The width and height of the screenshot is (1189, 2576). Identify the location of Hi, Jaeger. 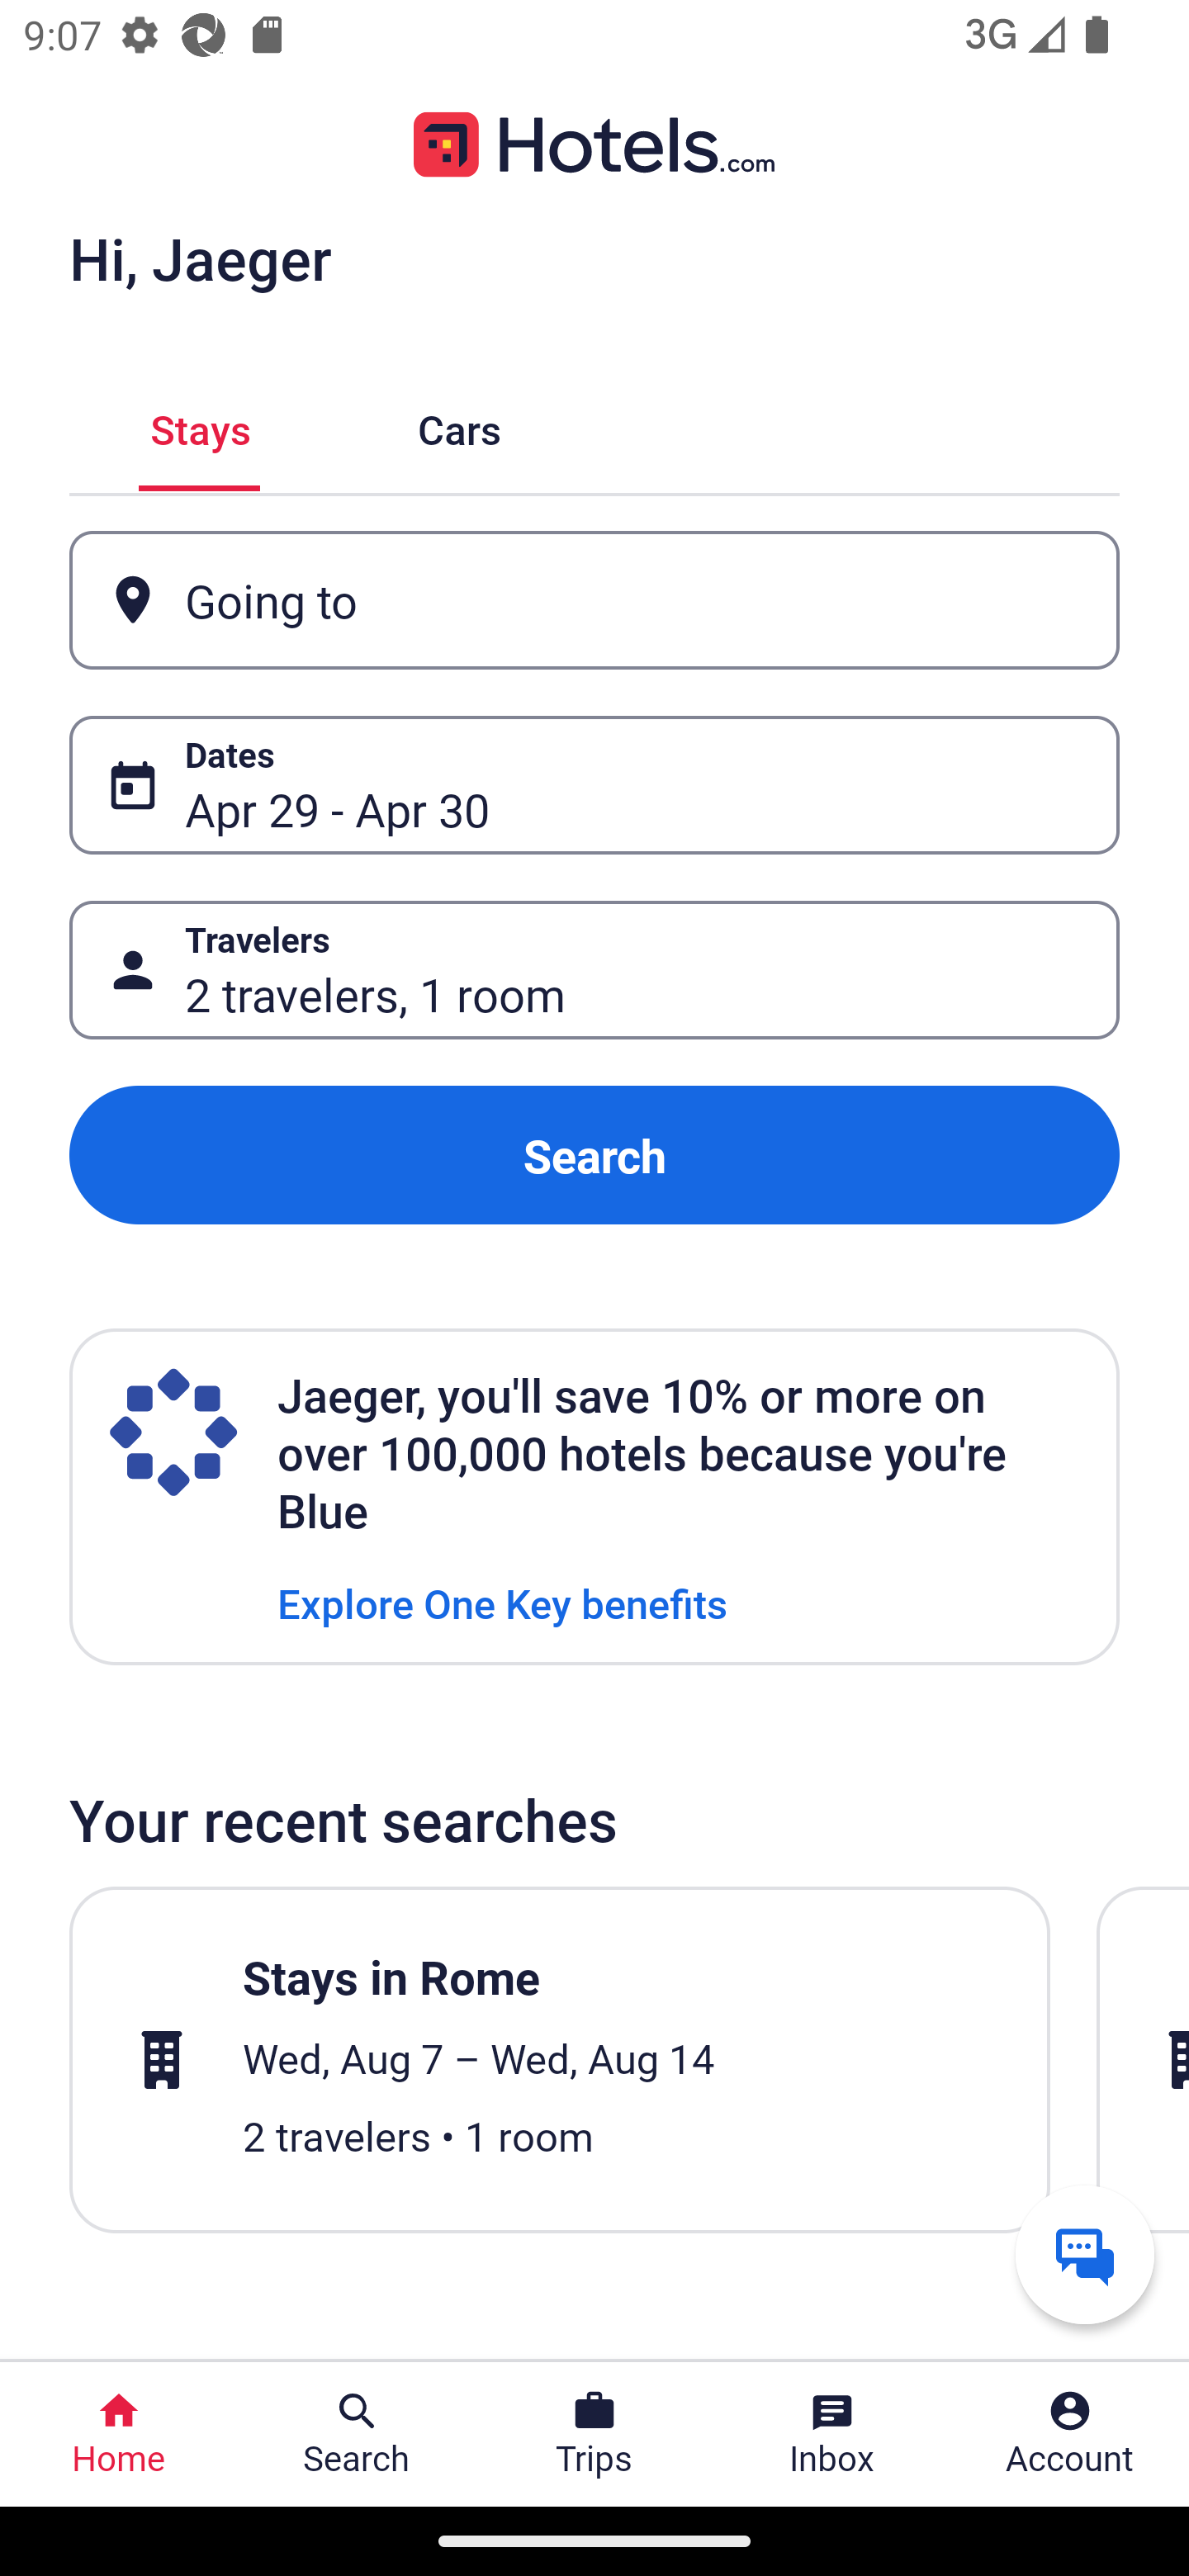
(200, 258).